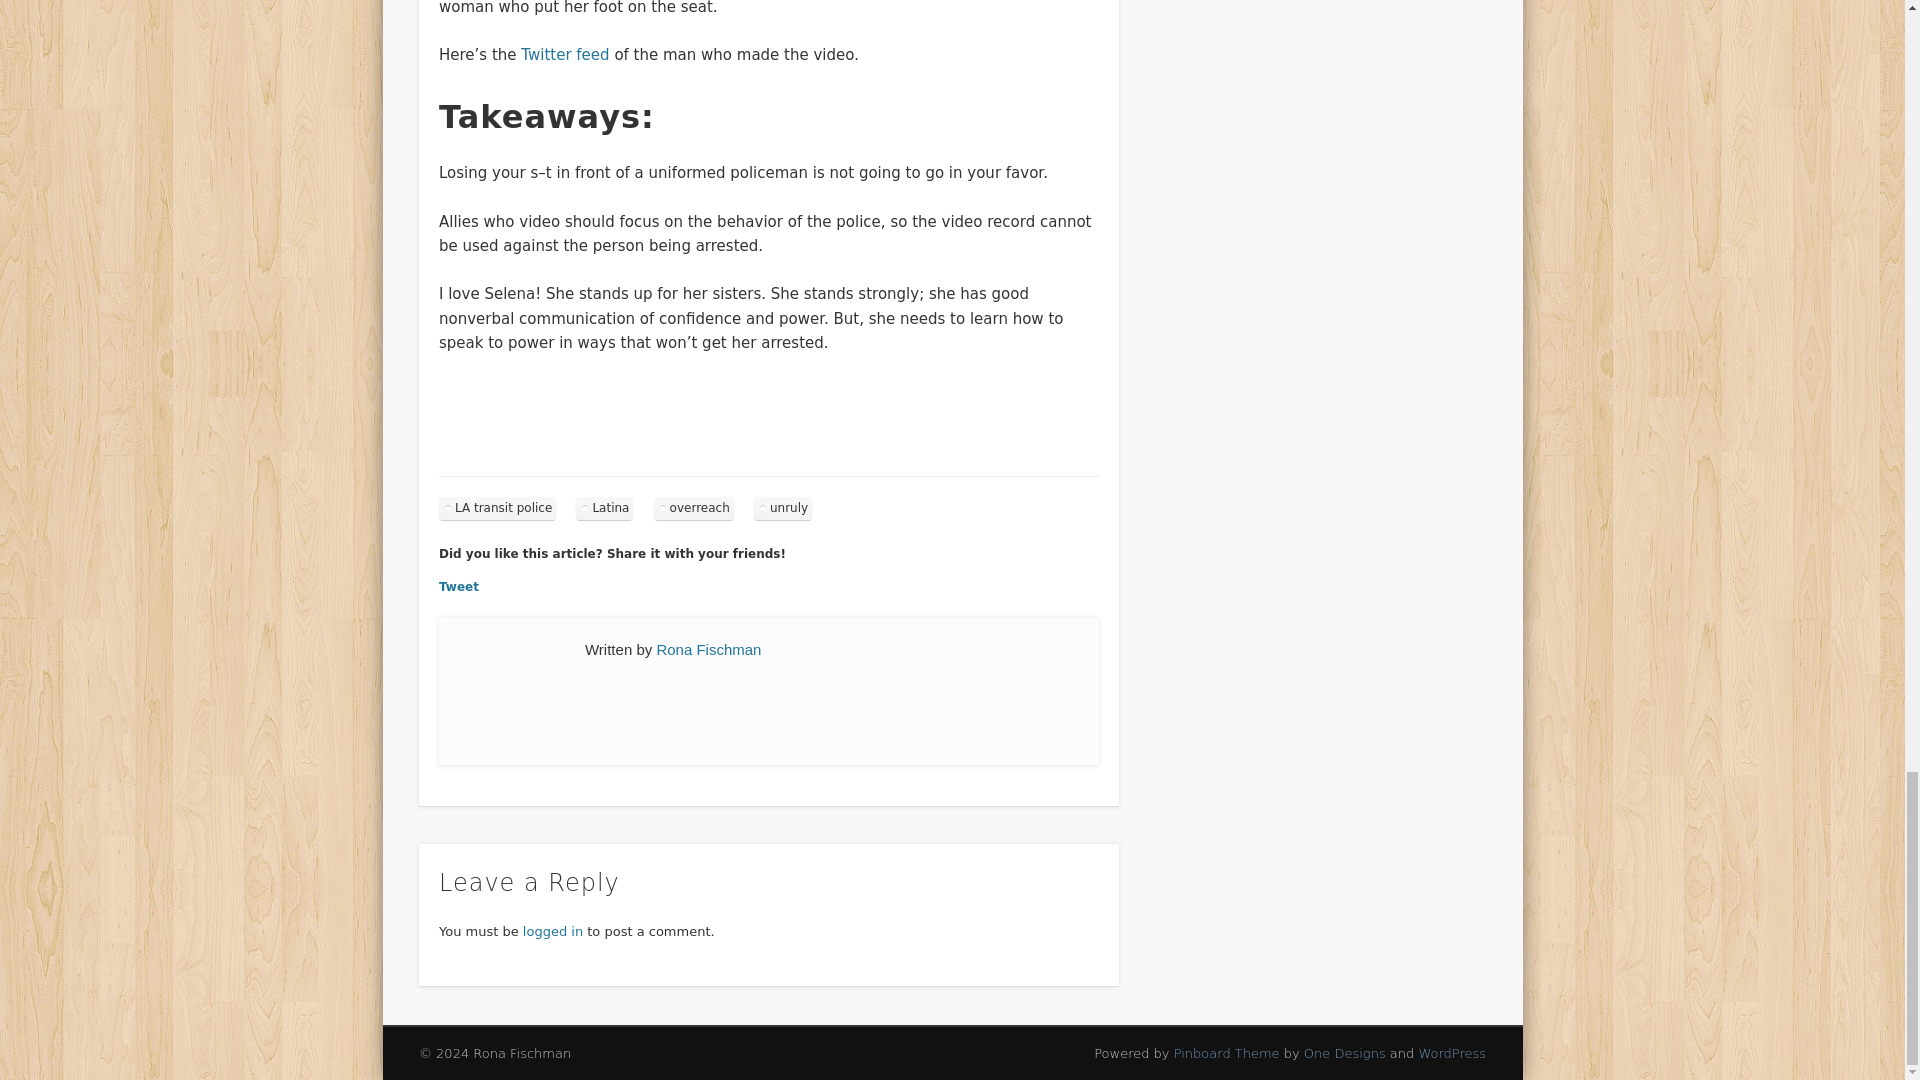  Describe the element at coordinates (564, 54) in the screenshot. I see `Twitter feed` at that location.